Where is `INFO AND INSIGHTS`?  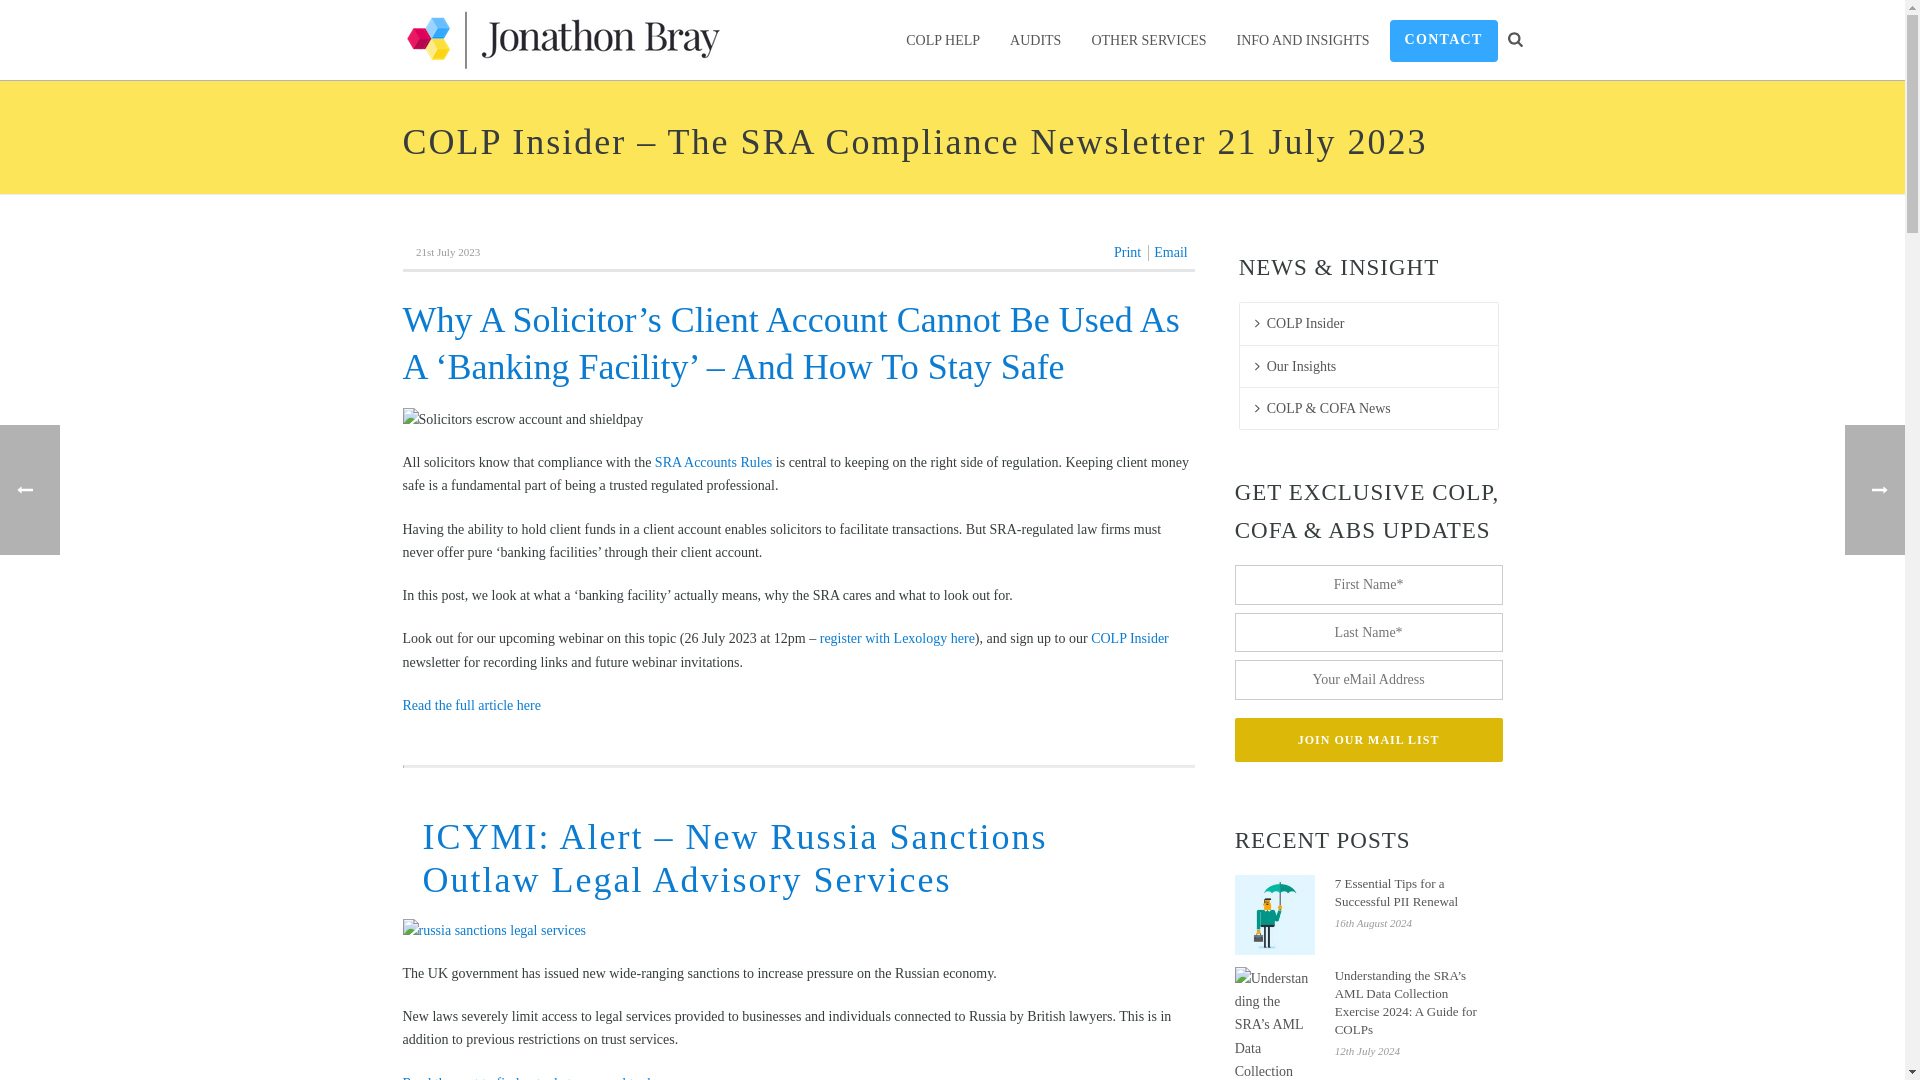
INFO AND INSIGHTS is located at coordinates (1302, 40).